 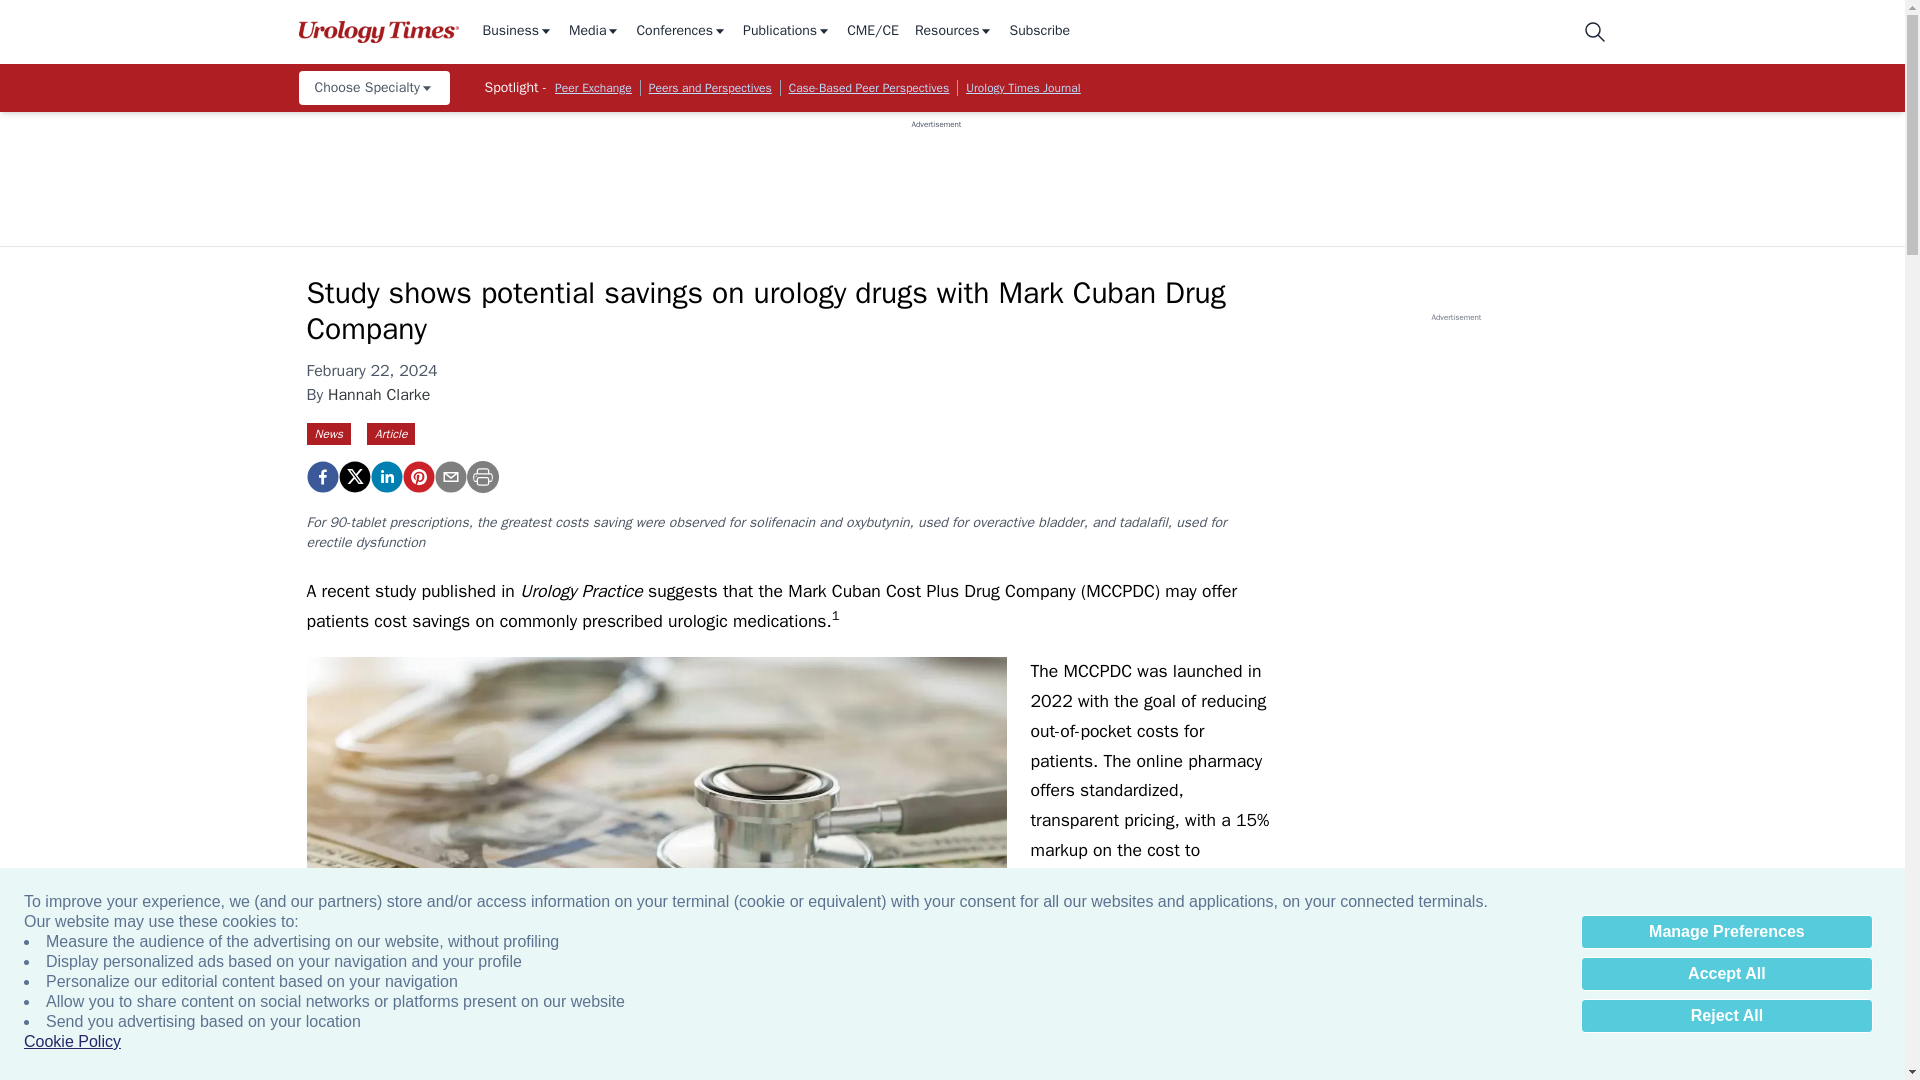 I want to click on Cookie Policy, so click(x=72, y=1042).